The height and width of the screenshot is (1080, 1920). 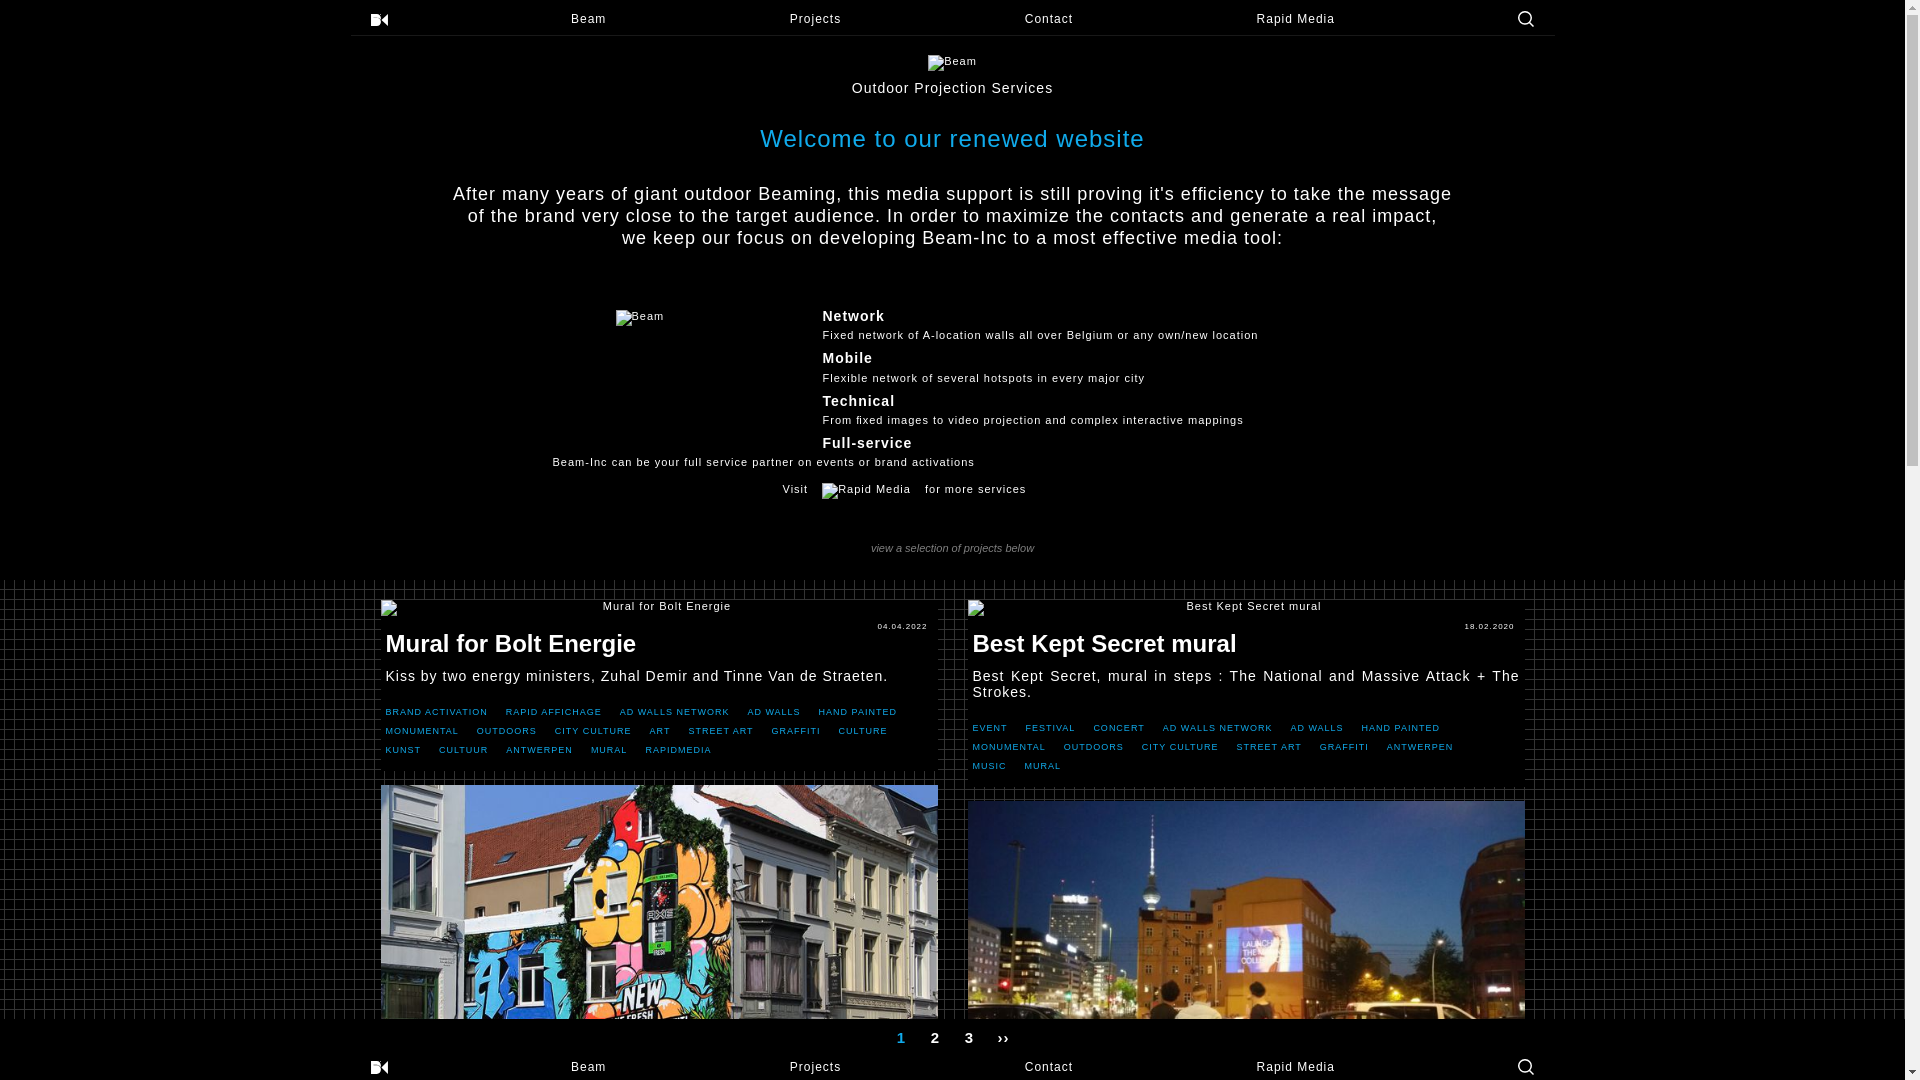 I want to click on AD WALLS NETWORK, so click(x=675, y=712).